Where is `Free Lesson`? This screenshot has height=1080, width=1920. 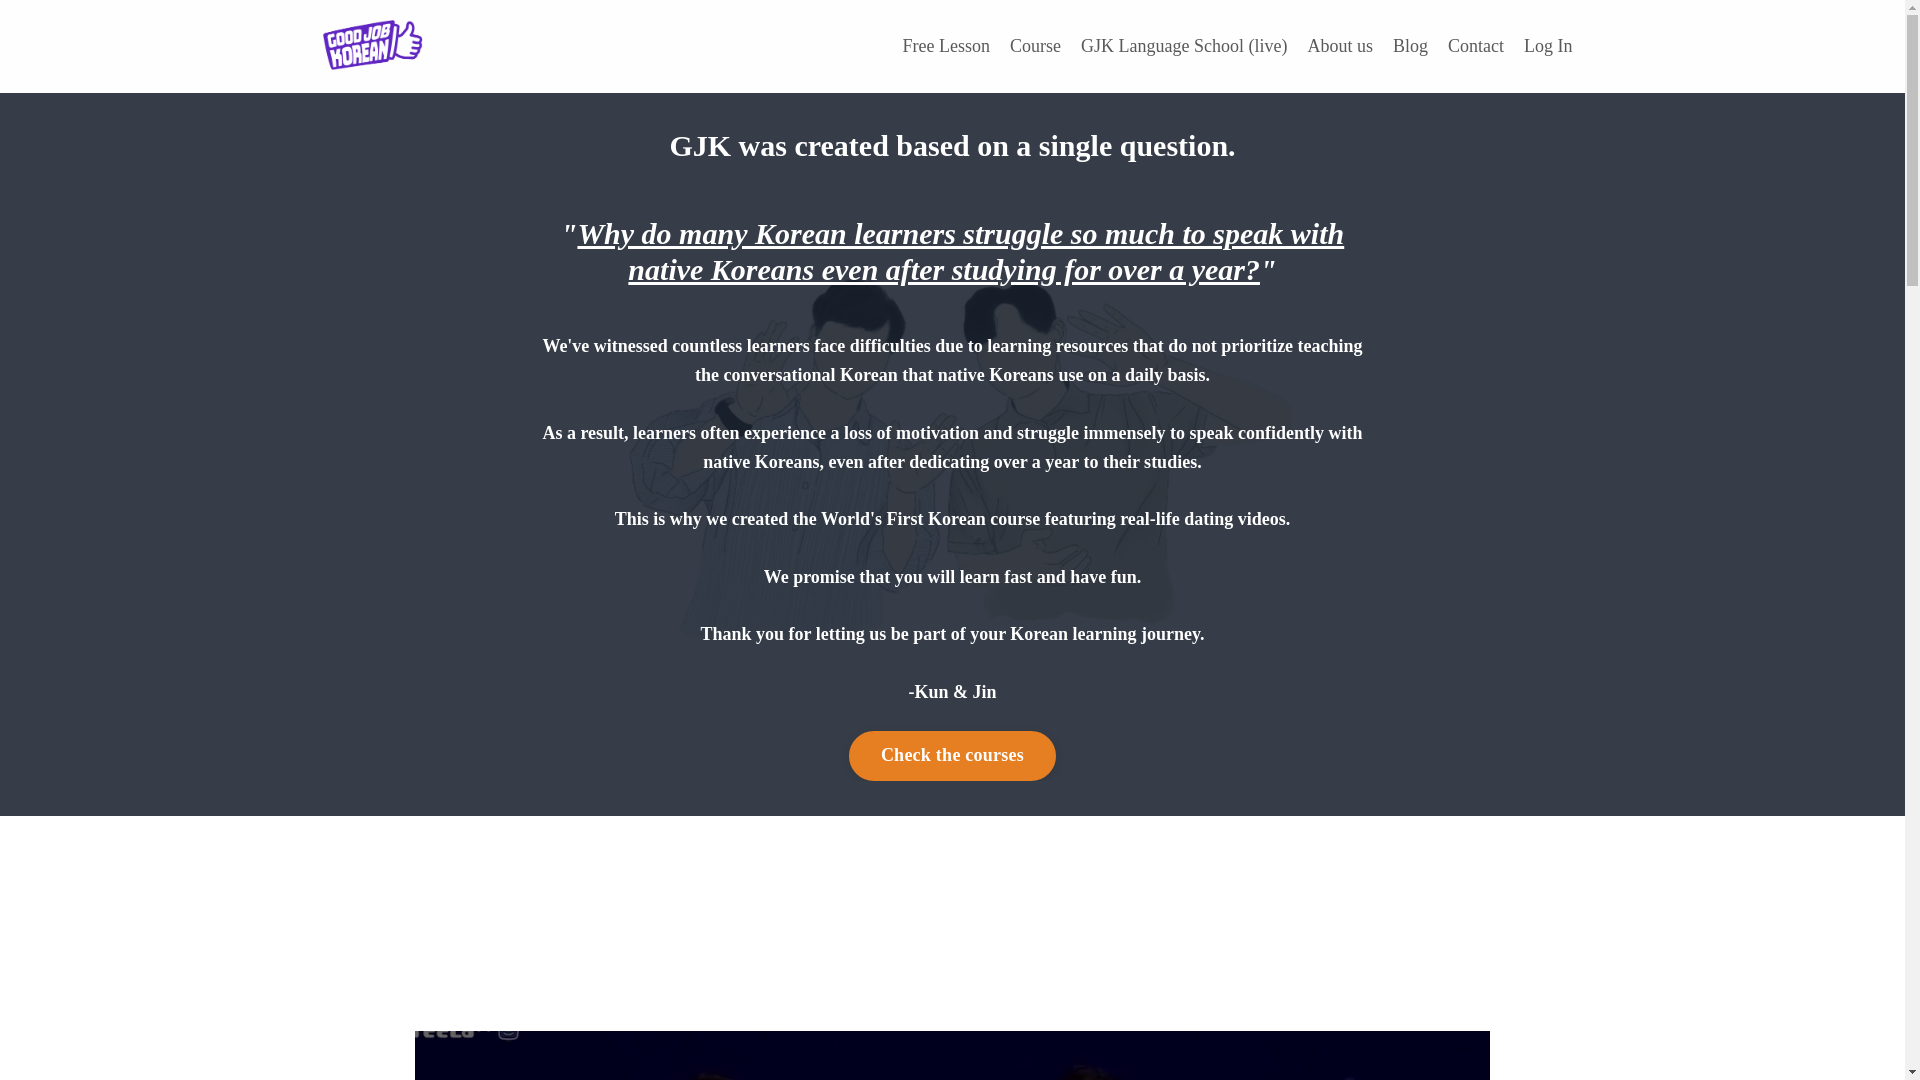
Free Lesson is located at coordinates (946, 46).